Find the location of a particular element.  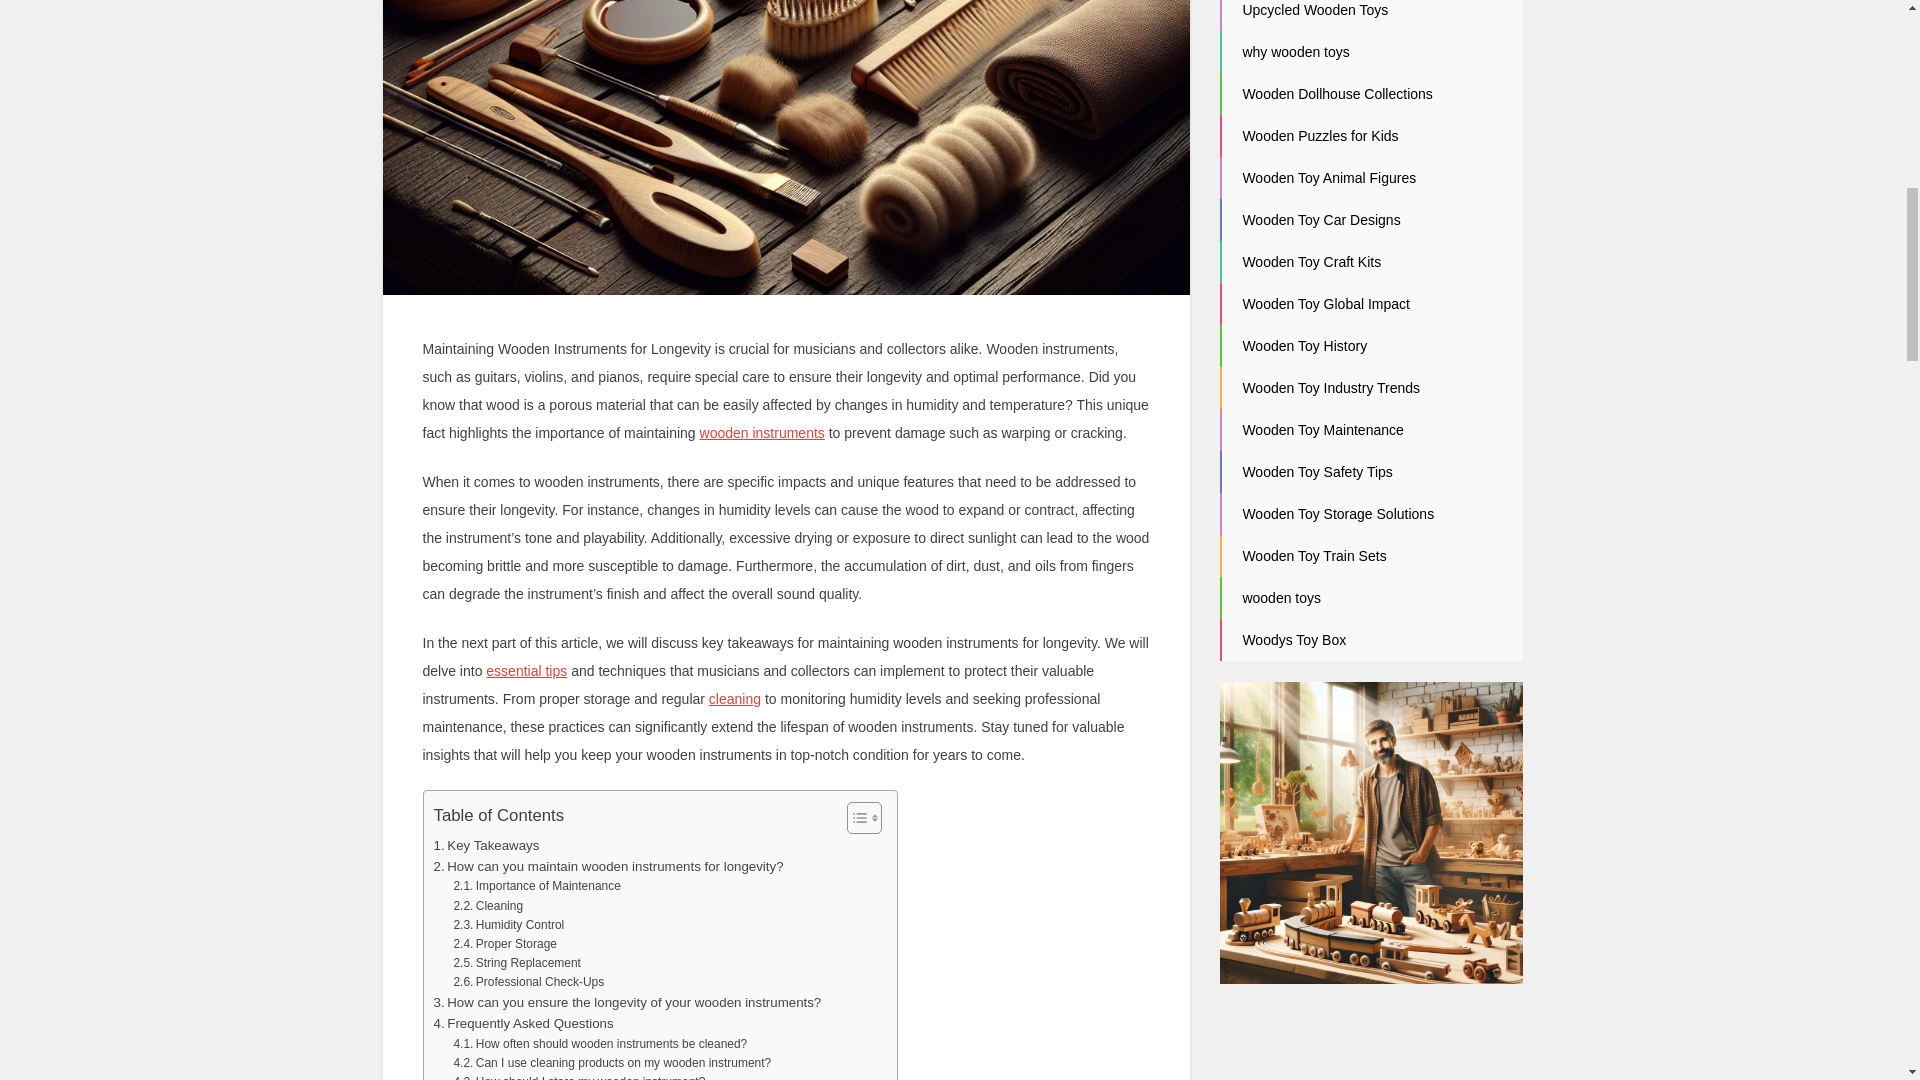

Importance of Maintenance is located at coordinates (536, 886).